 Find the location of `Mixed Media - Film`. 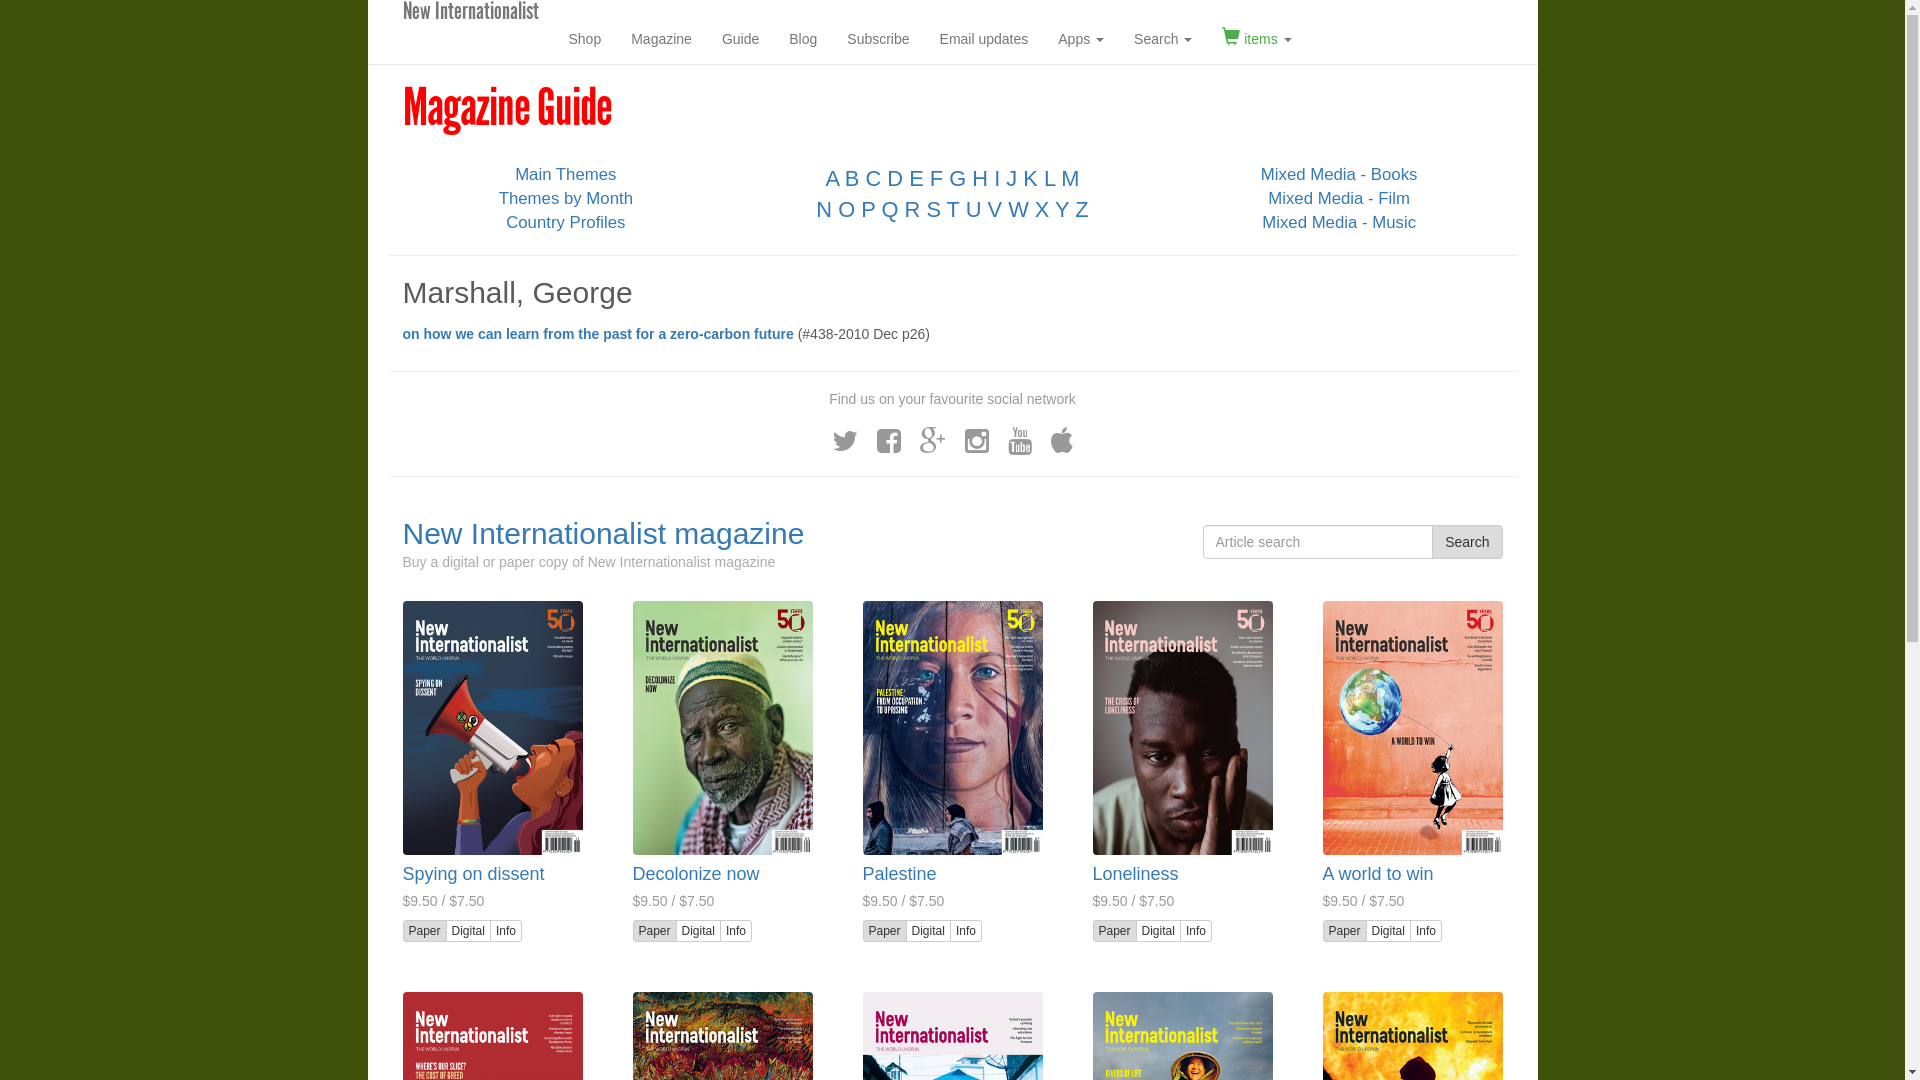

Mixed Media - Film is located at coordinates (1339, 198).